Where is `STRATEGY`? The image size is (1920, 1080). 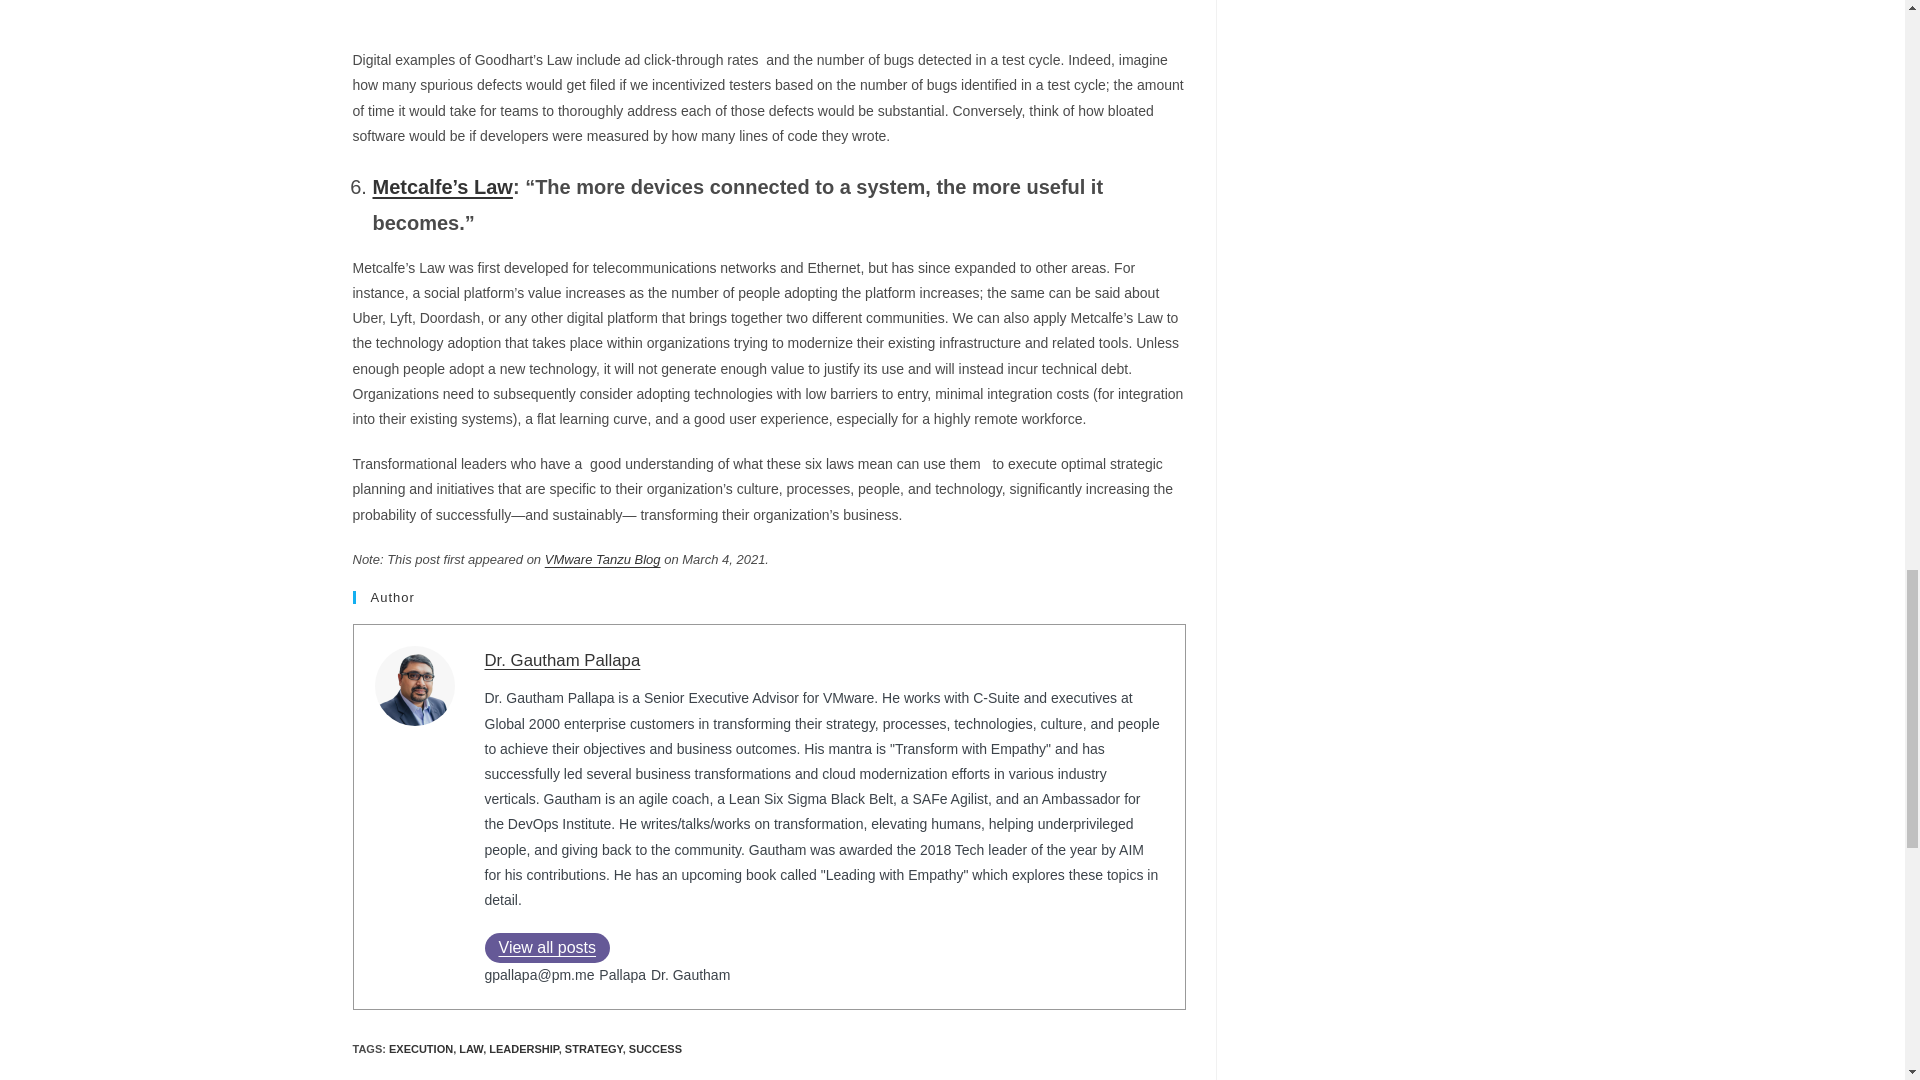 STRATEGY is located at coordinates (593, 1049).